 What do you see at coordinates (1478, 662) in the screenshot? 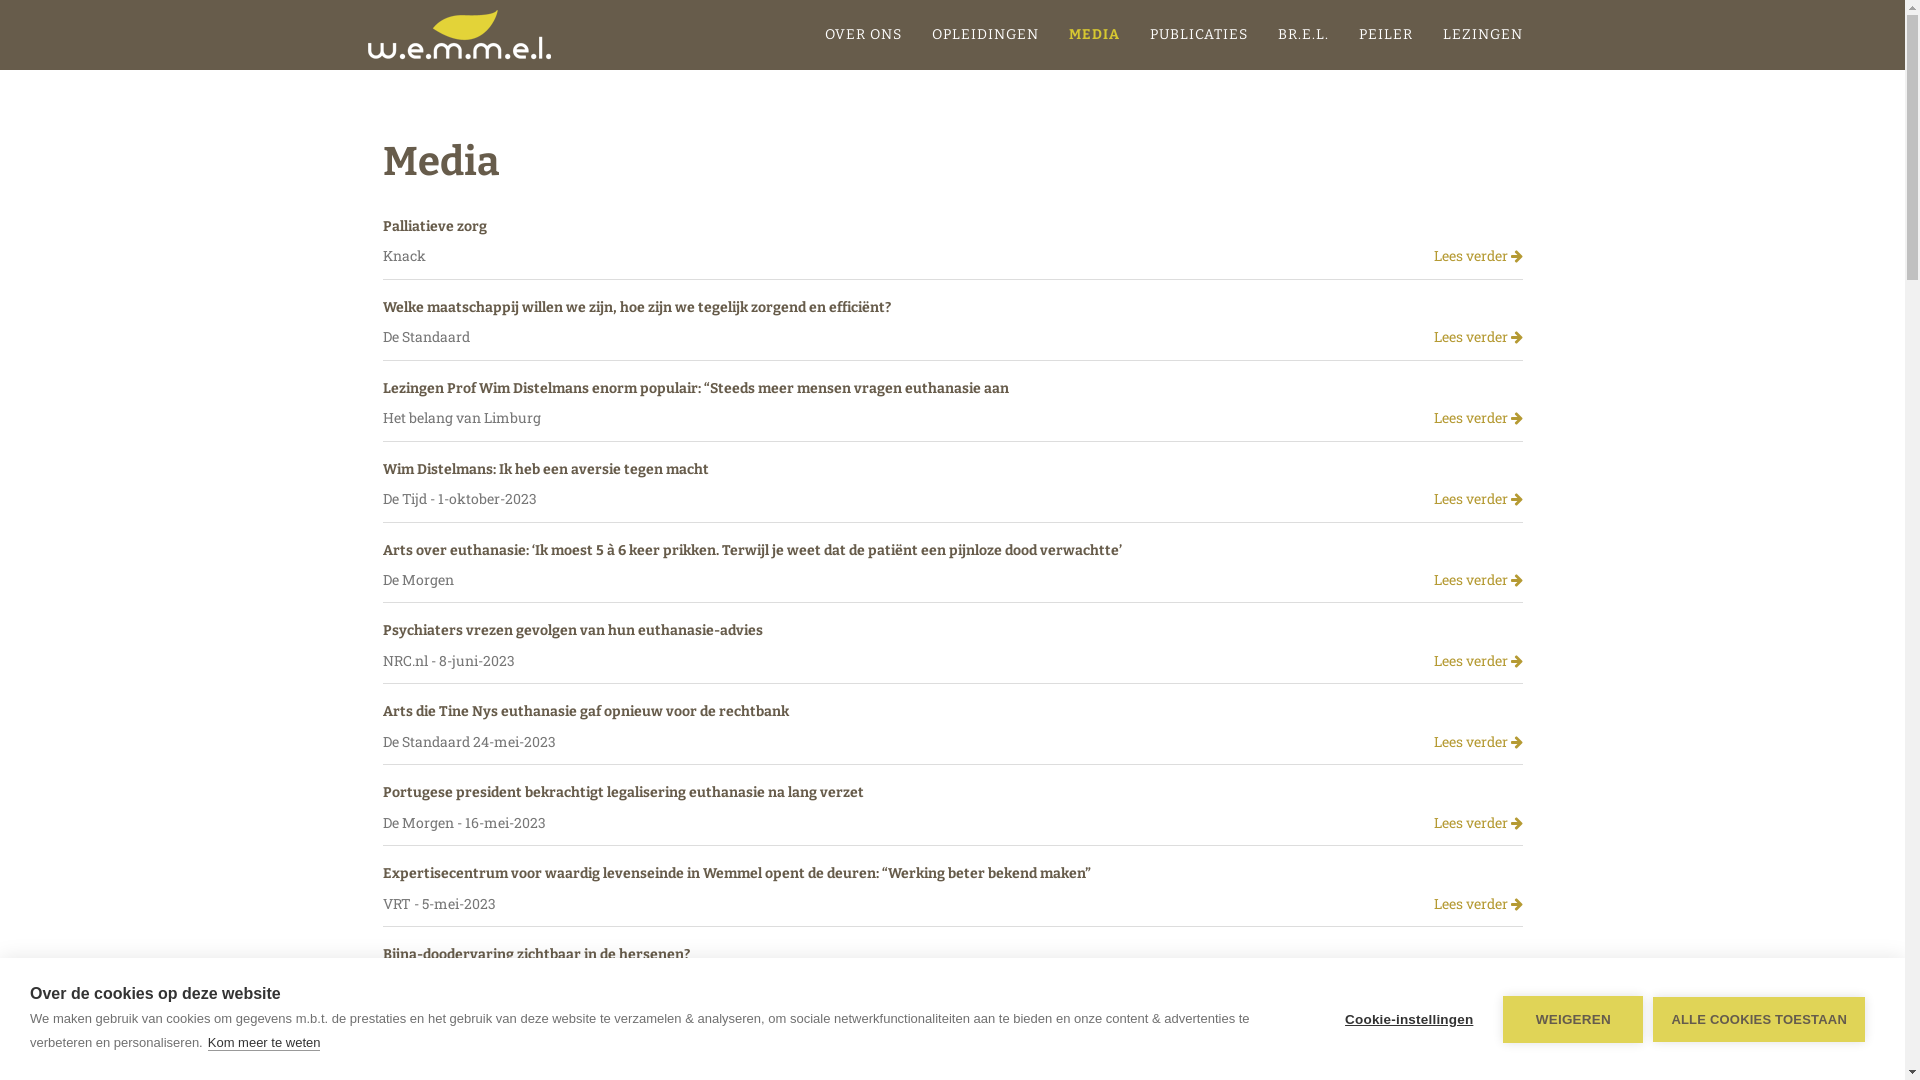
I see `Lees verder` at bounding box center [1478, 662].